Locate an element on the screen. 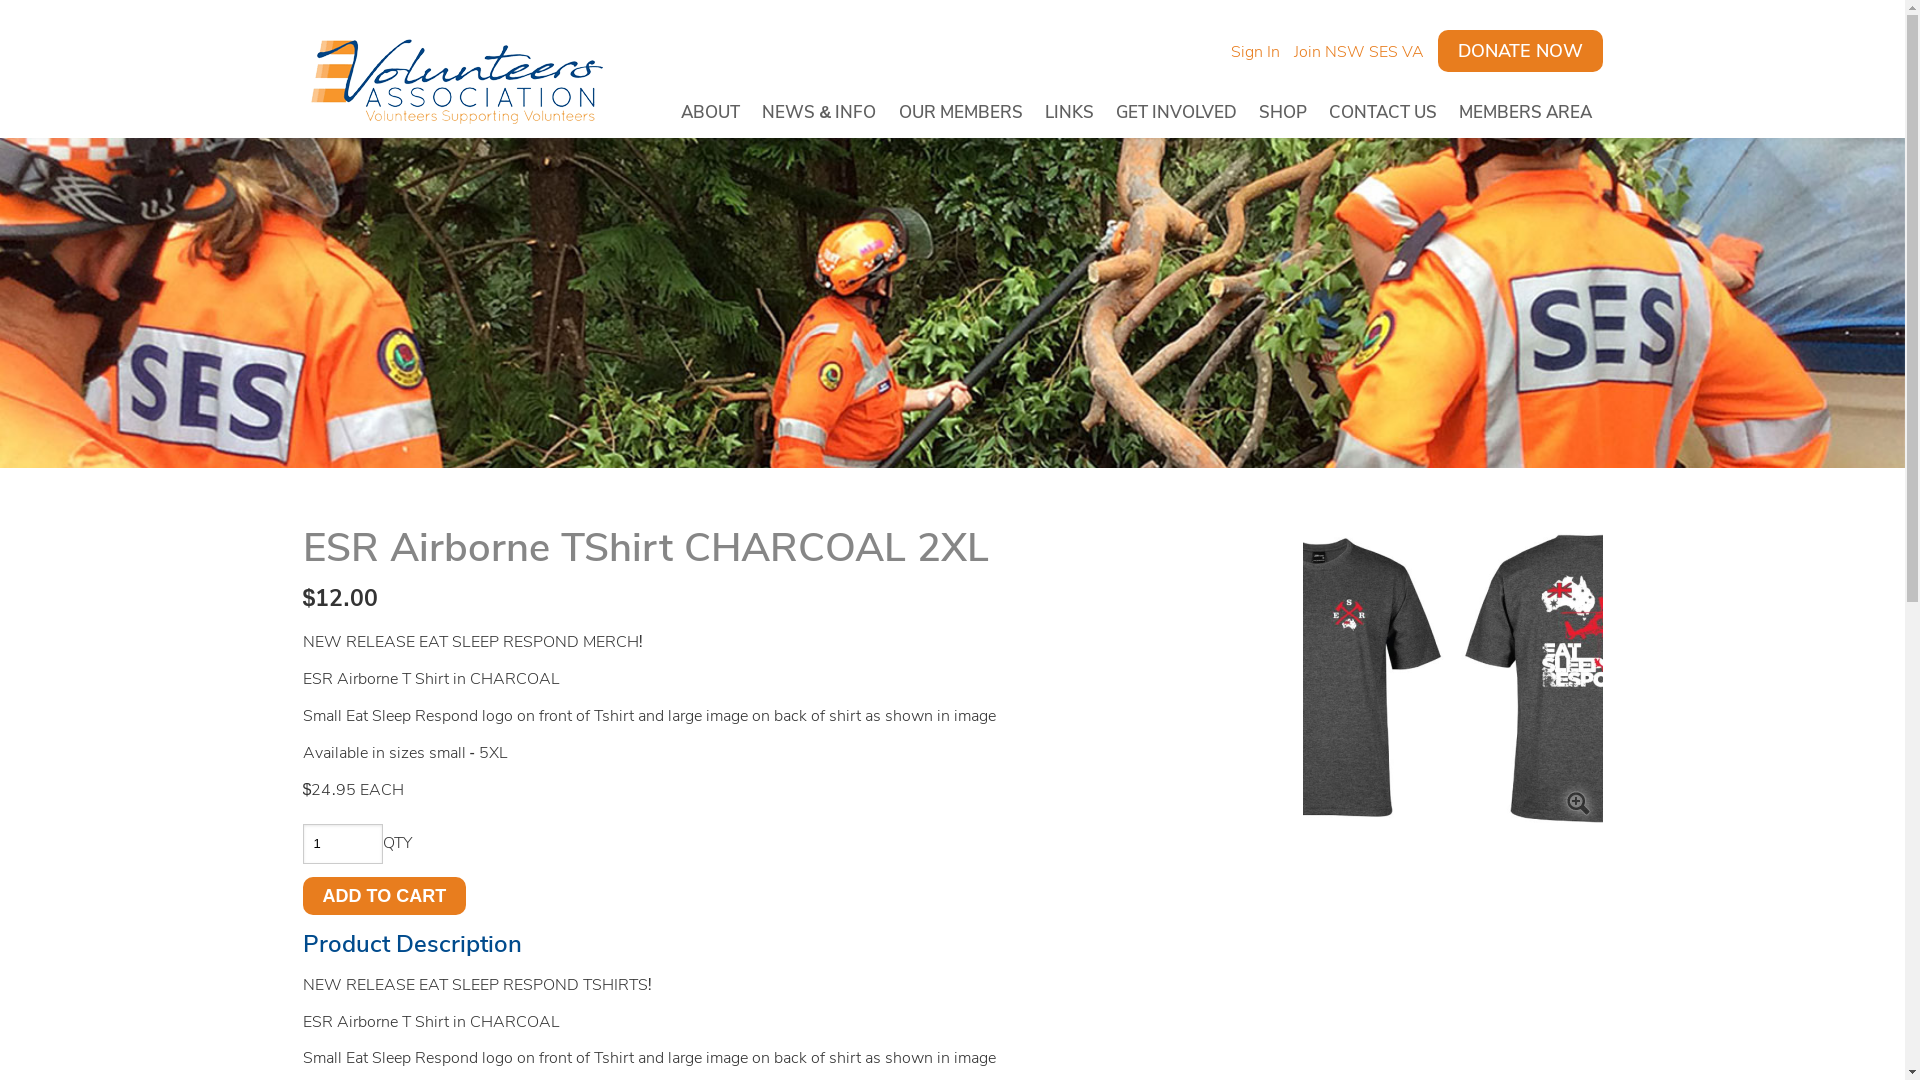 The height and width of the screenshot is (1080, 1920). OUR MEMBERS is located at coordinates (961, 115).